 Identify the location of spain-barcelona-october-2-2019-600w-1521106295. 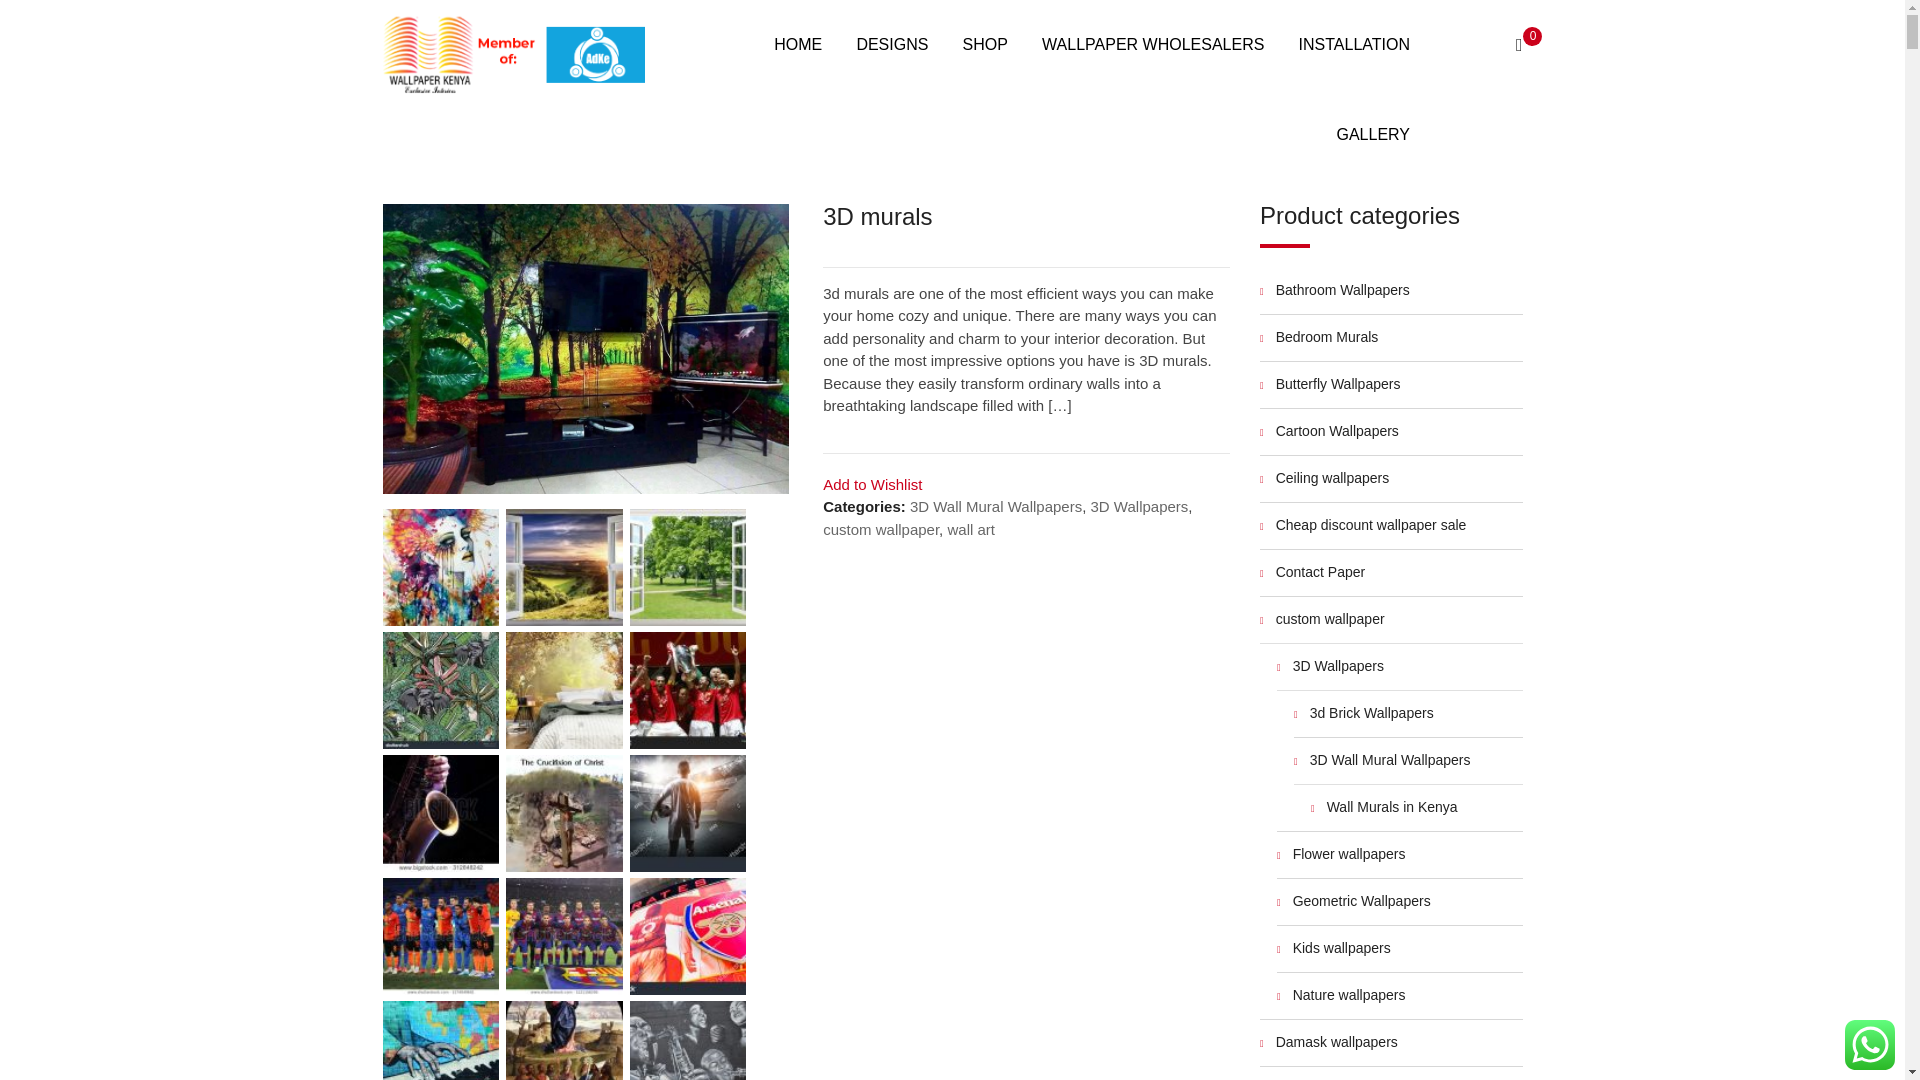
(564, 936).